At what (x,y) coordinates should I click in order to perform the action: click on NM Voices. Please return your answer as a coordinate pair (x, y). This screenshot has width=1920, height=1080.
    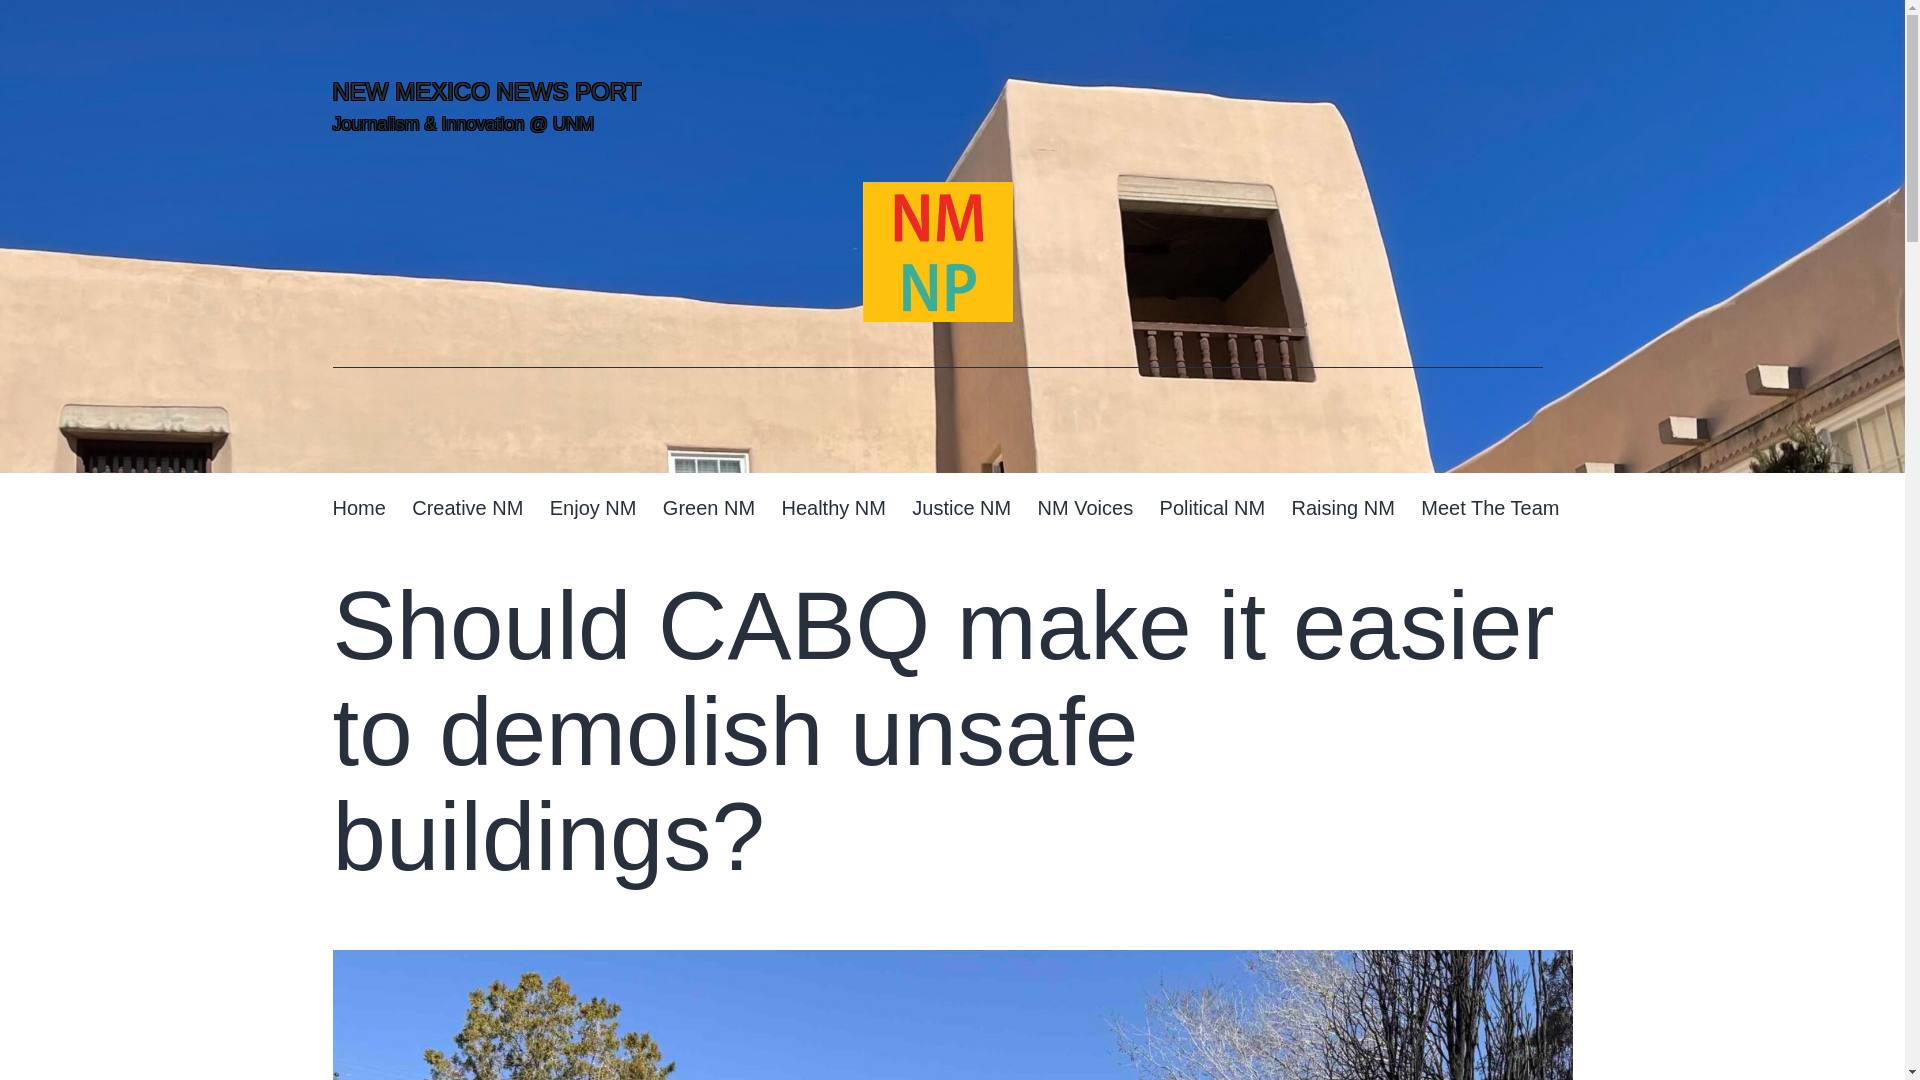
    Looking at the image, I should click on (1084, 508).